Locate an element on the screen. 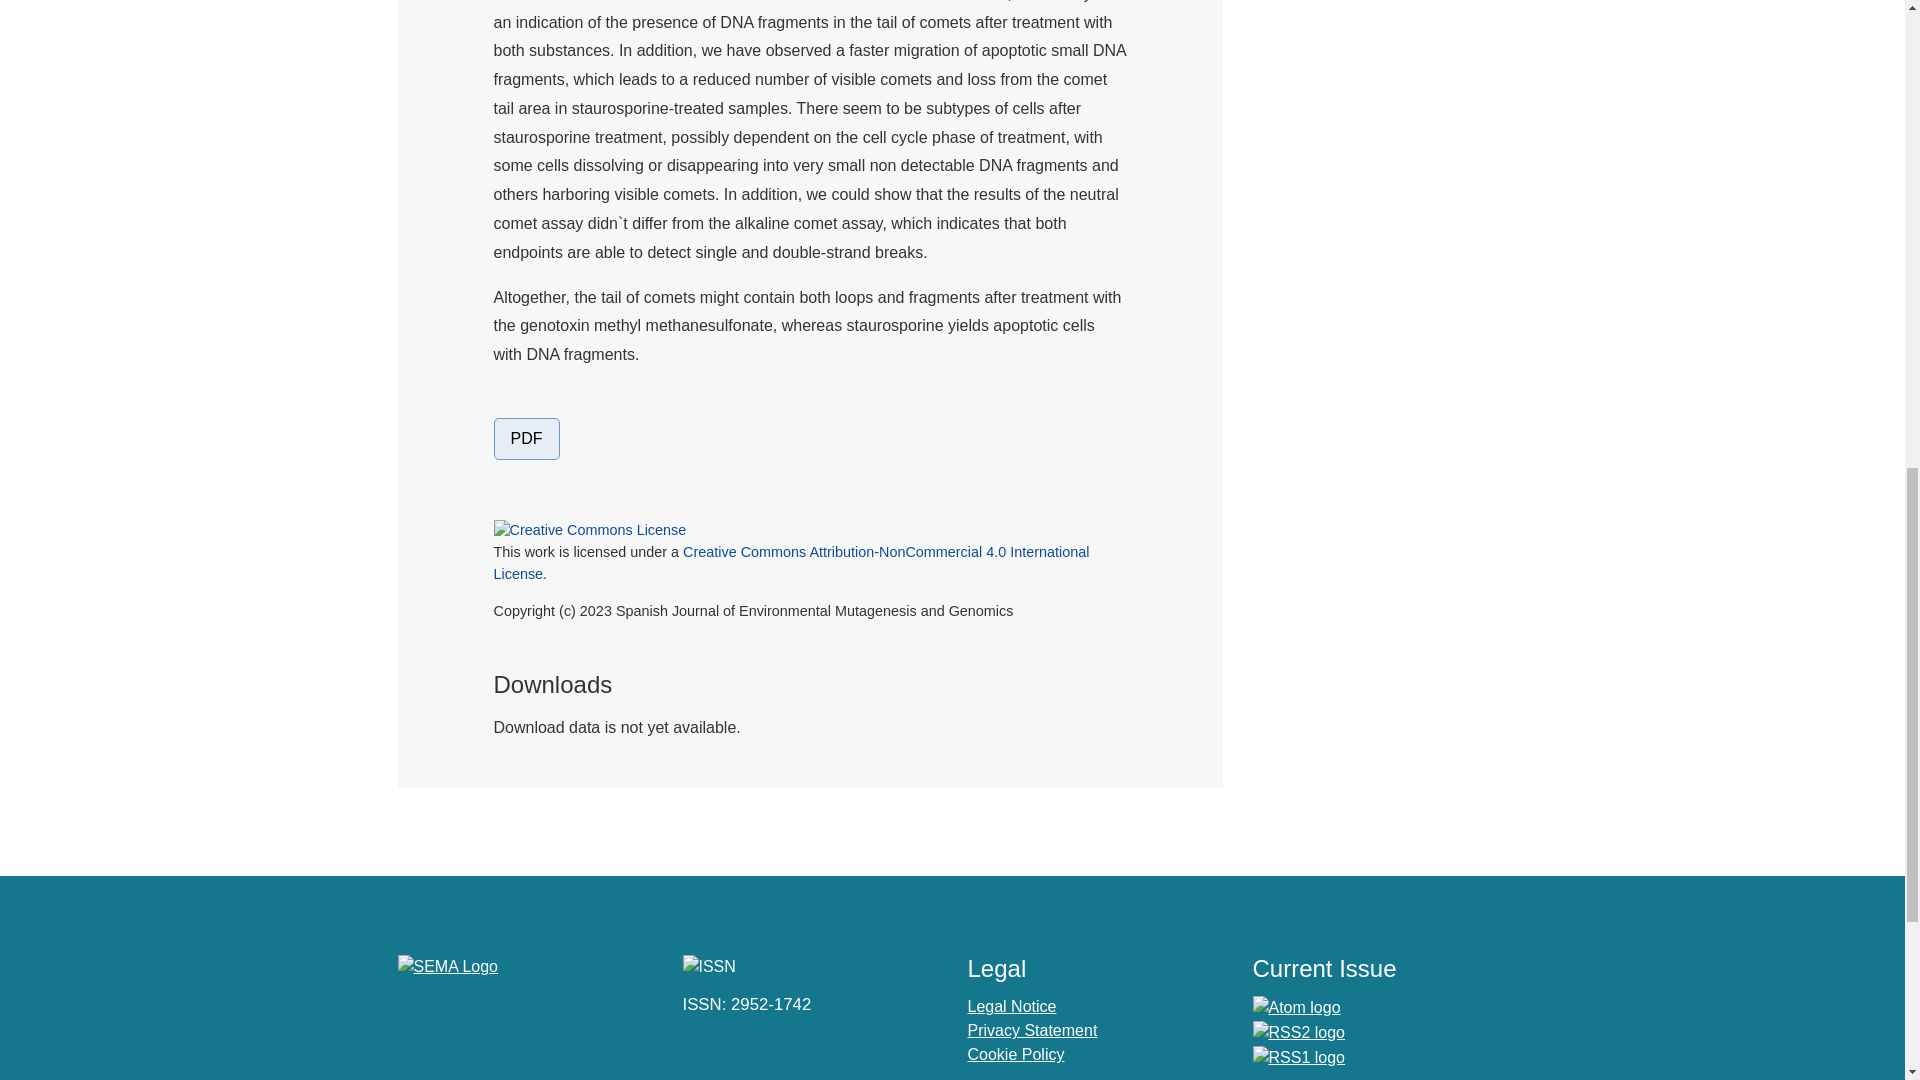 This screenshot has width=1920, height=1080. Privacy Statement is located at coordinates (1032, 1030).